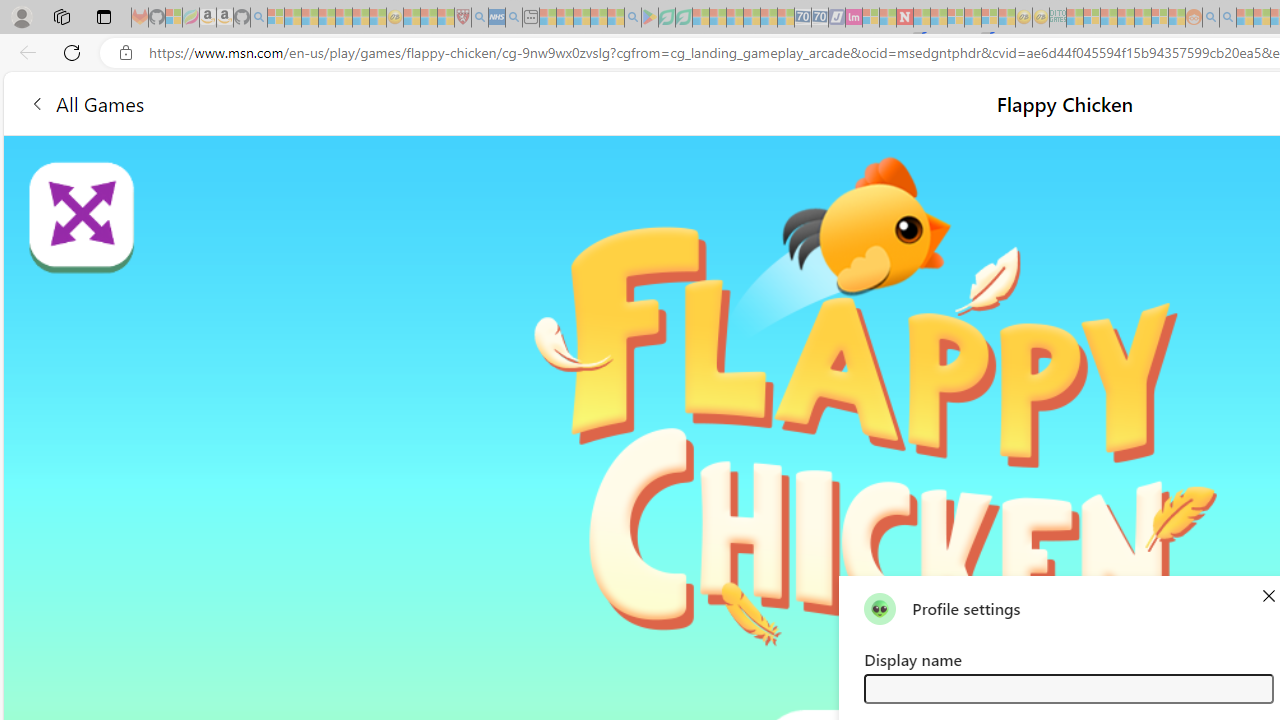  I want to click on Expert Portfolios - Sleeping, so click(1126, 18).